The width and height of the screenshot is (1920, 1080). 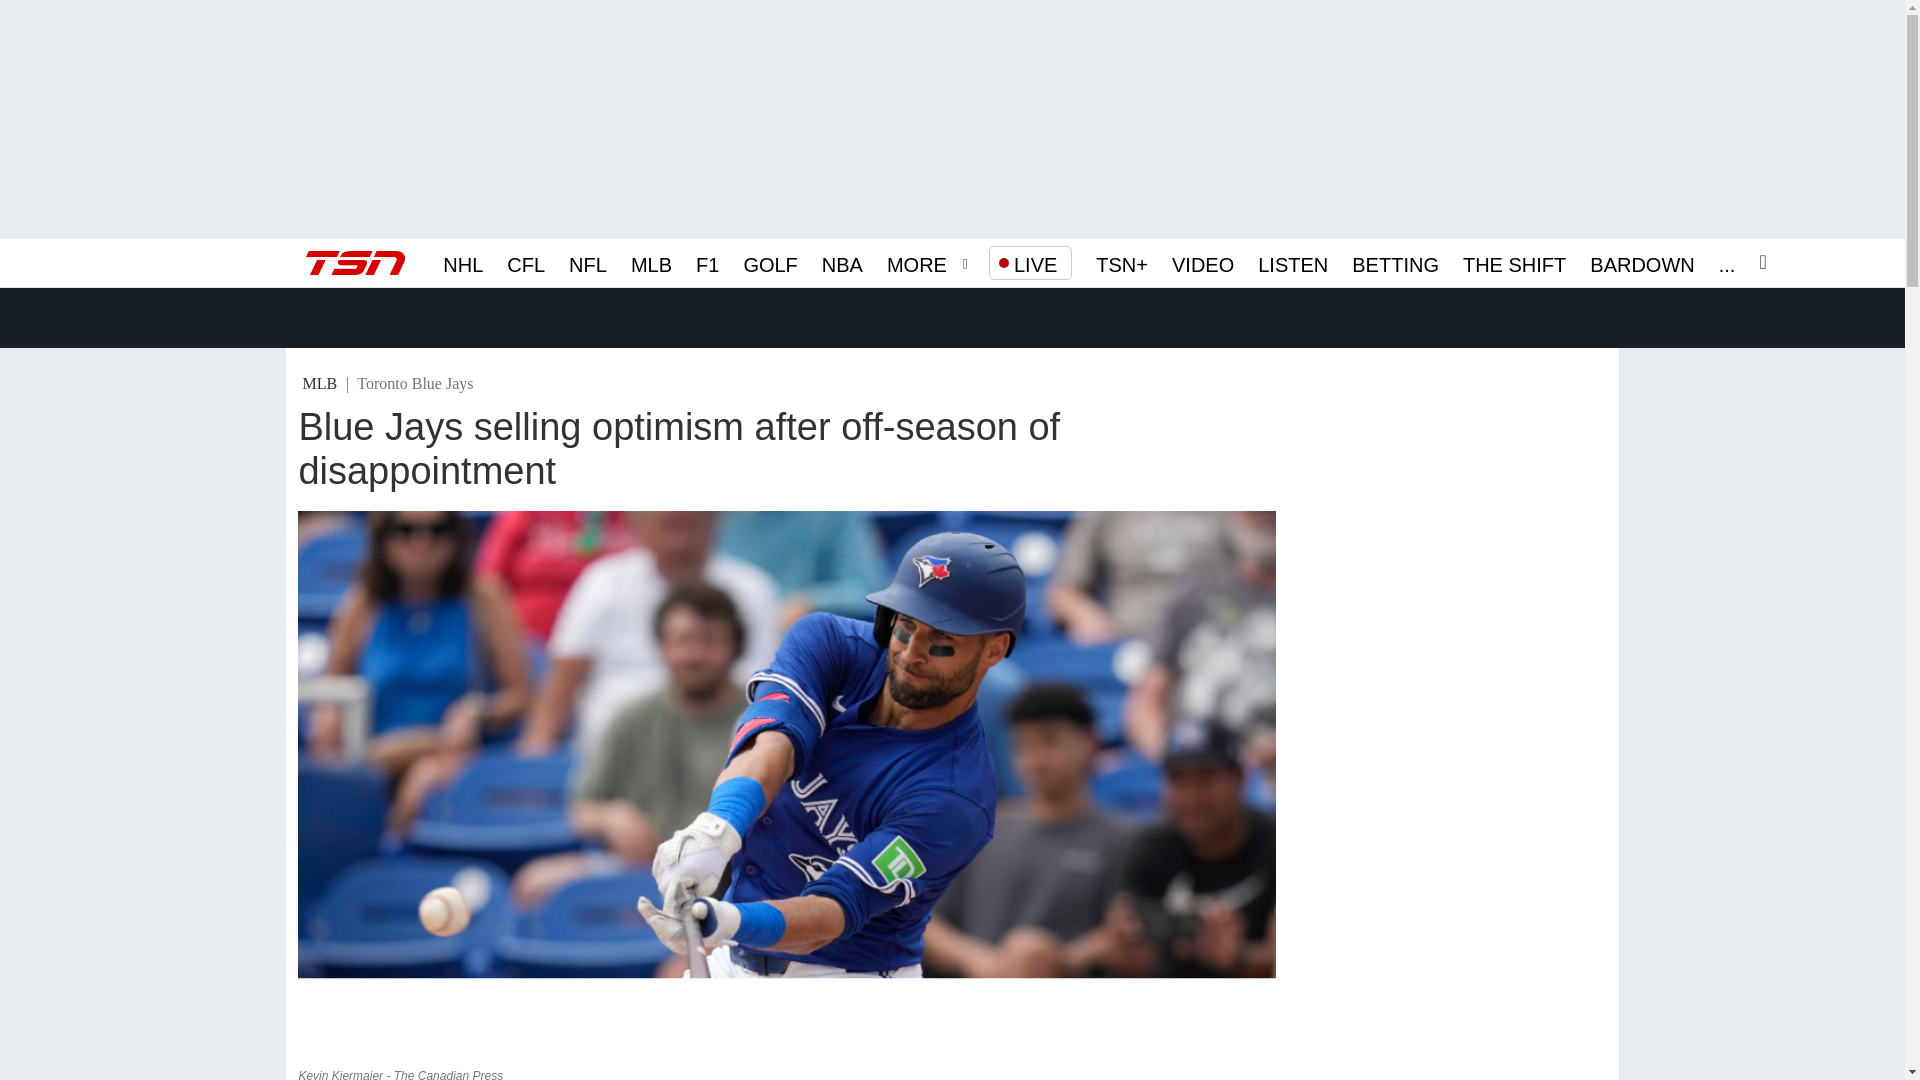 What do you see at coordinates (842, 262) in the screenshot?
I see `NBA` at bounding box center [842, 262].